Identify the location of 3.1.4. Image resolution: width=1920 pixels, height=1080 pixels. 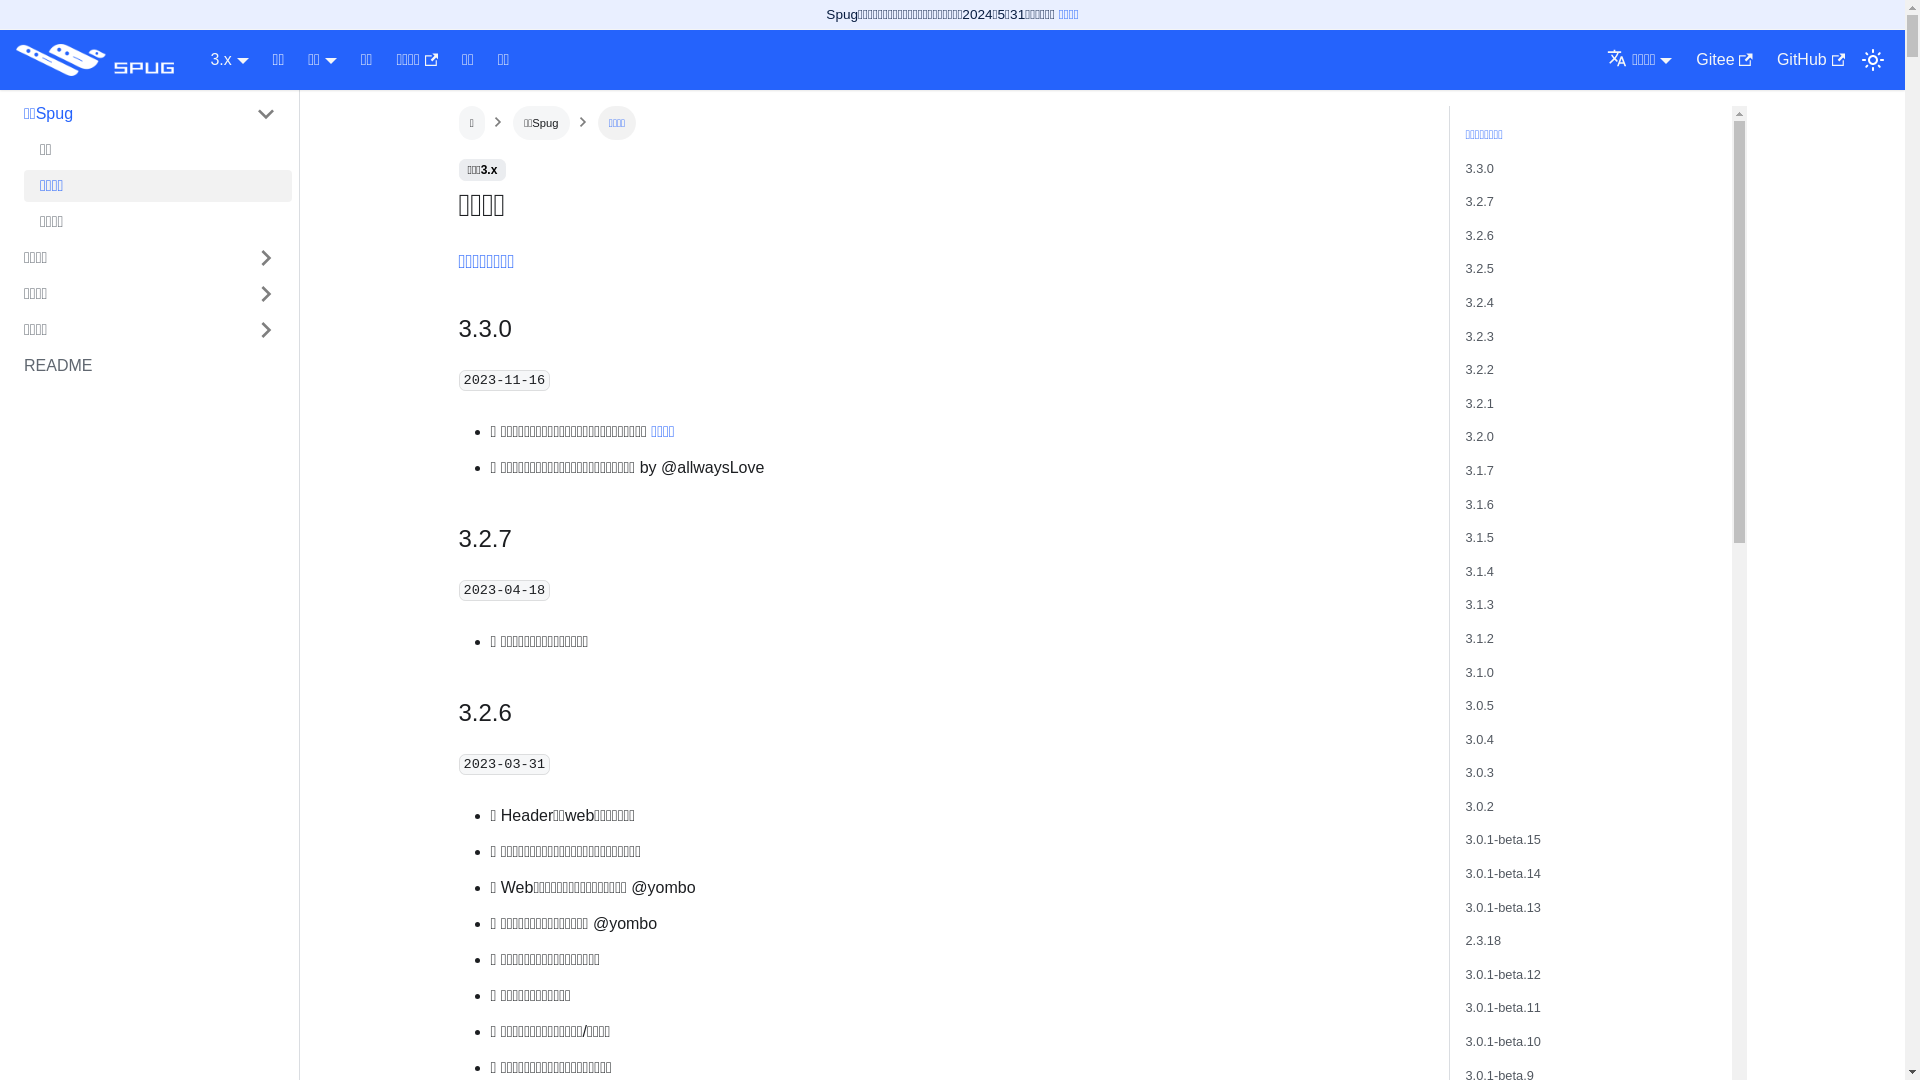
(1480, 572).